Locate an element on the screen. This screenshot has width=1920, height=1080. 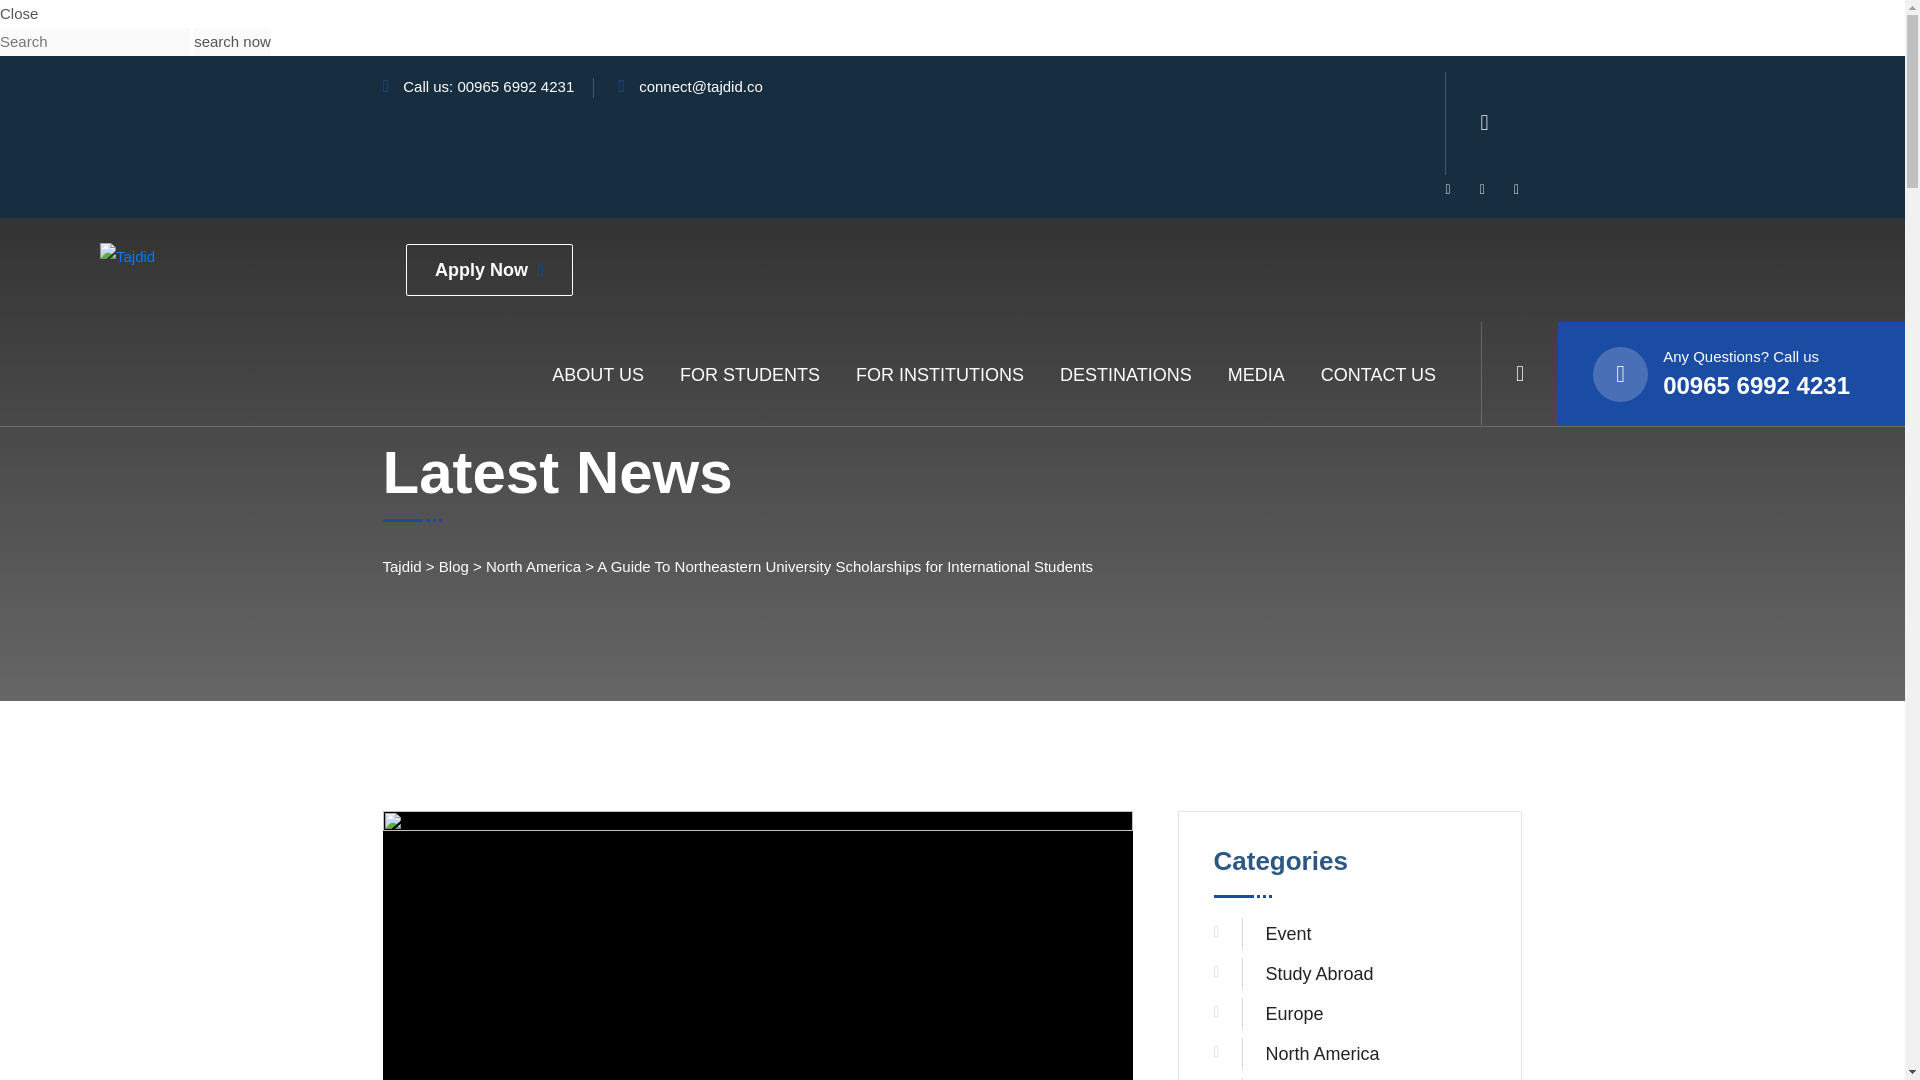
FOR INSTITUTIONS is located at coordinates (940, 374).